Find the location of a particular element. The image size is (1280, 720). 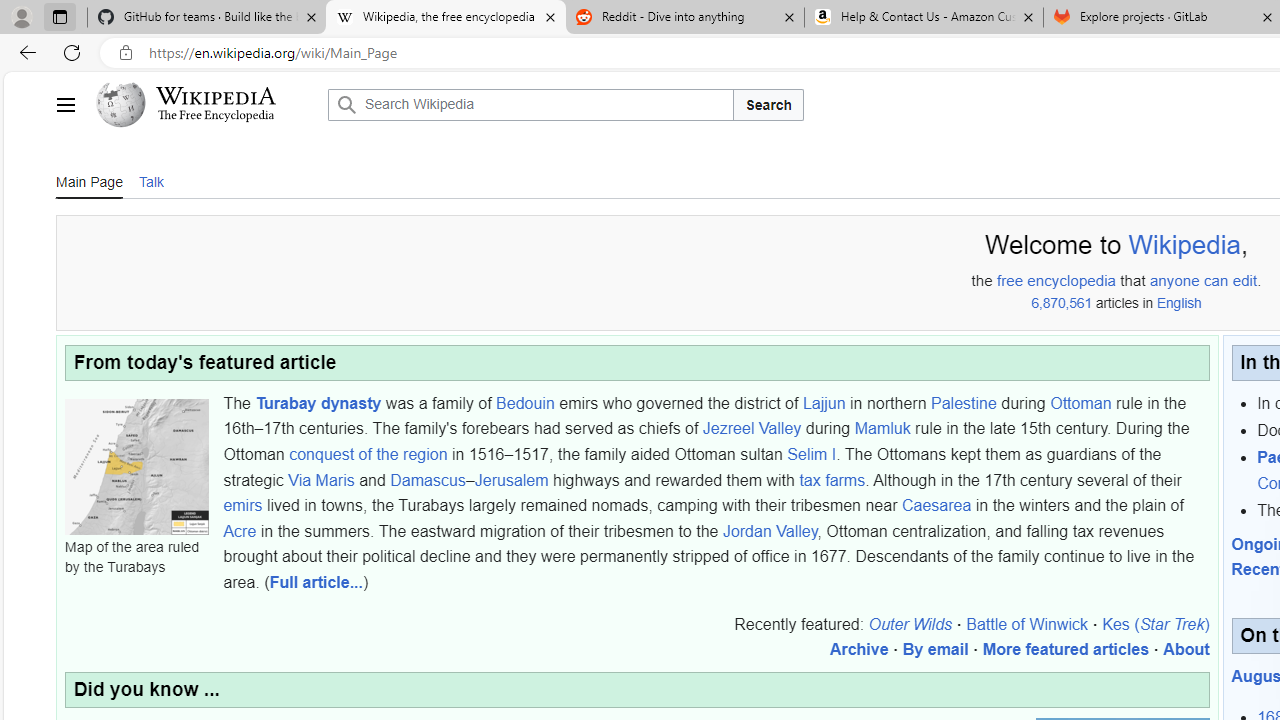

Battle of Winwick is located at coordinates (1028, 623).